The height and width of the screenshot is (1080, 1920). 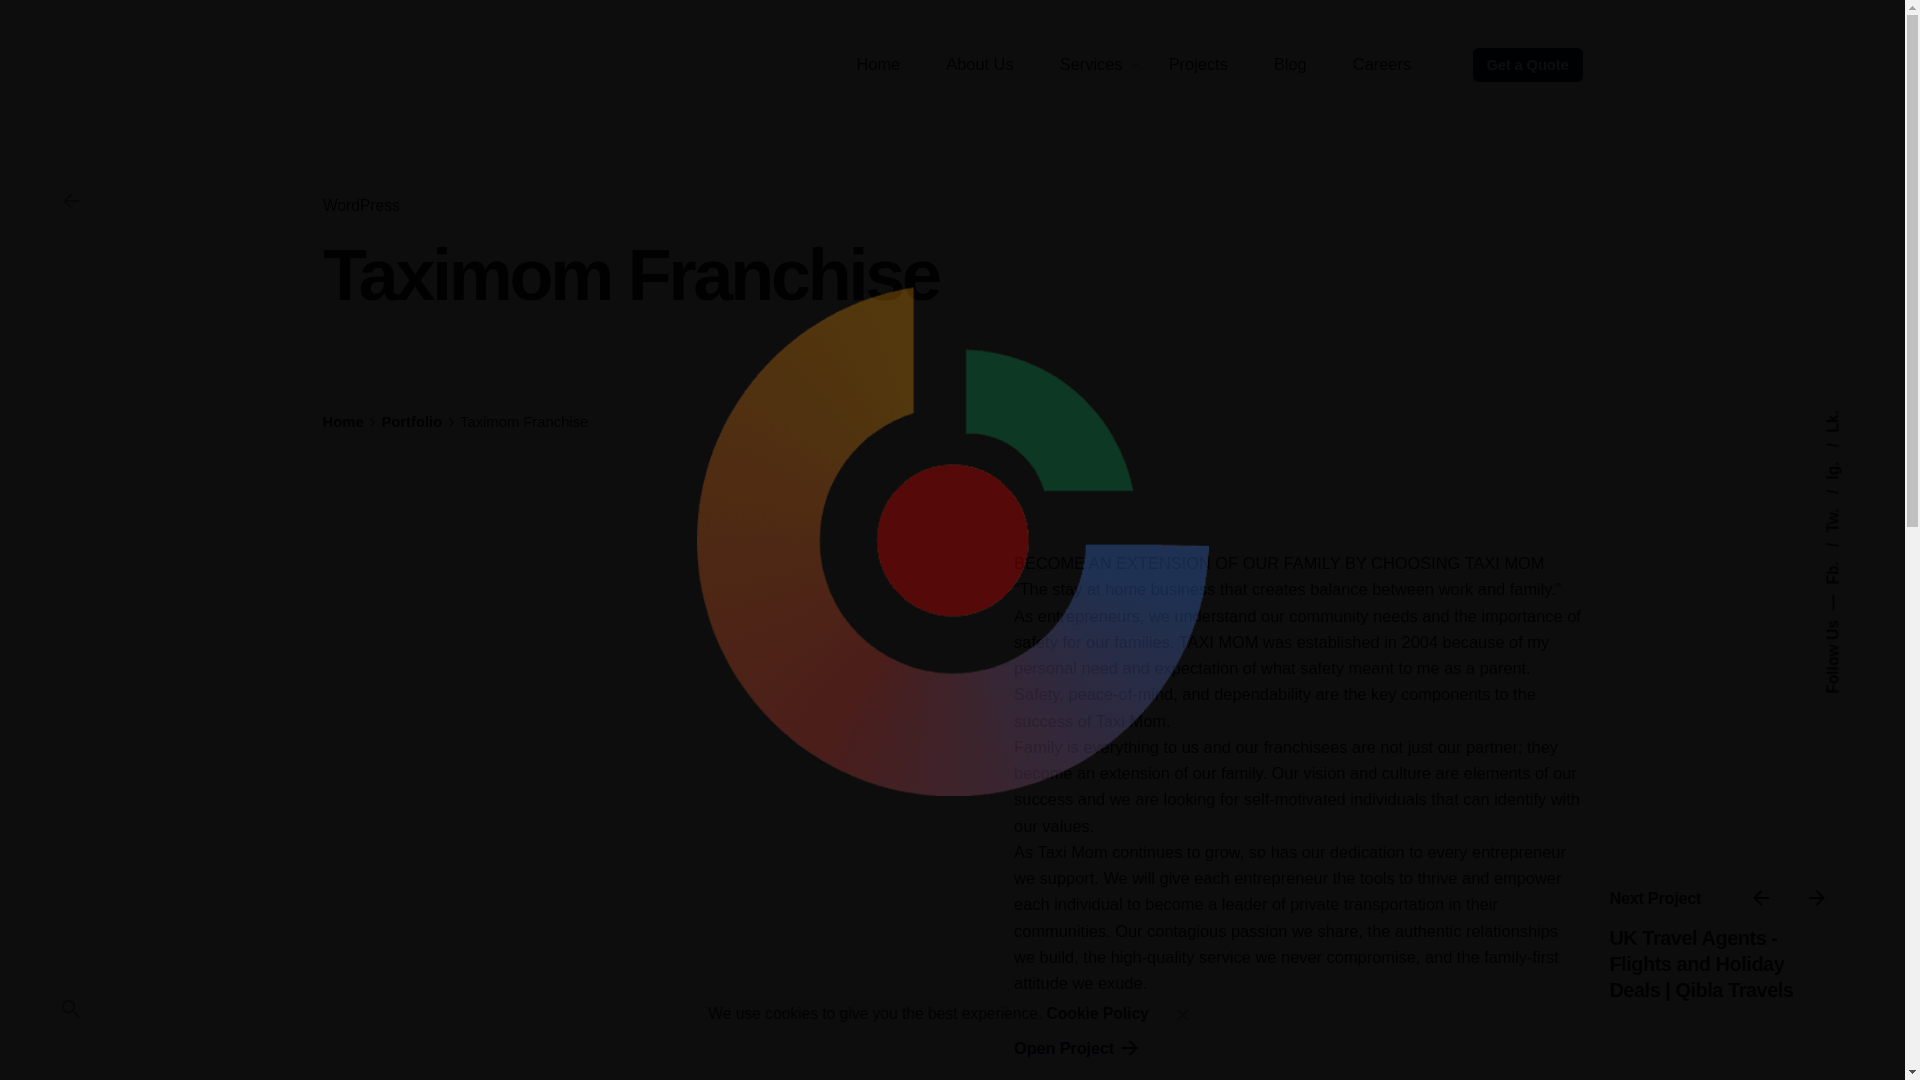 What do you see at coordinates (1198, 65) in the screenshot?
I see `Projects` at bounding box center [1198, 65].